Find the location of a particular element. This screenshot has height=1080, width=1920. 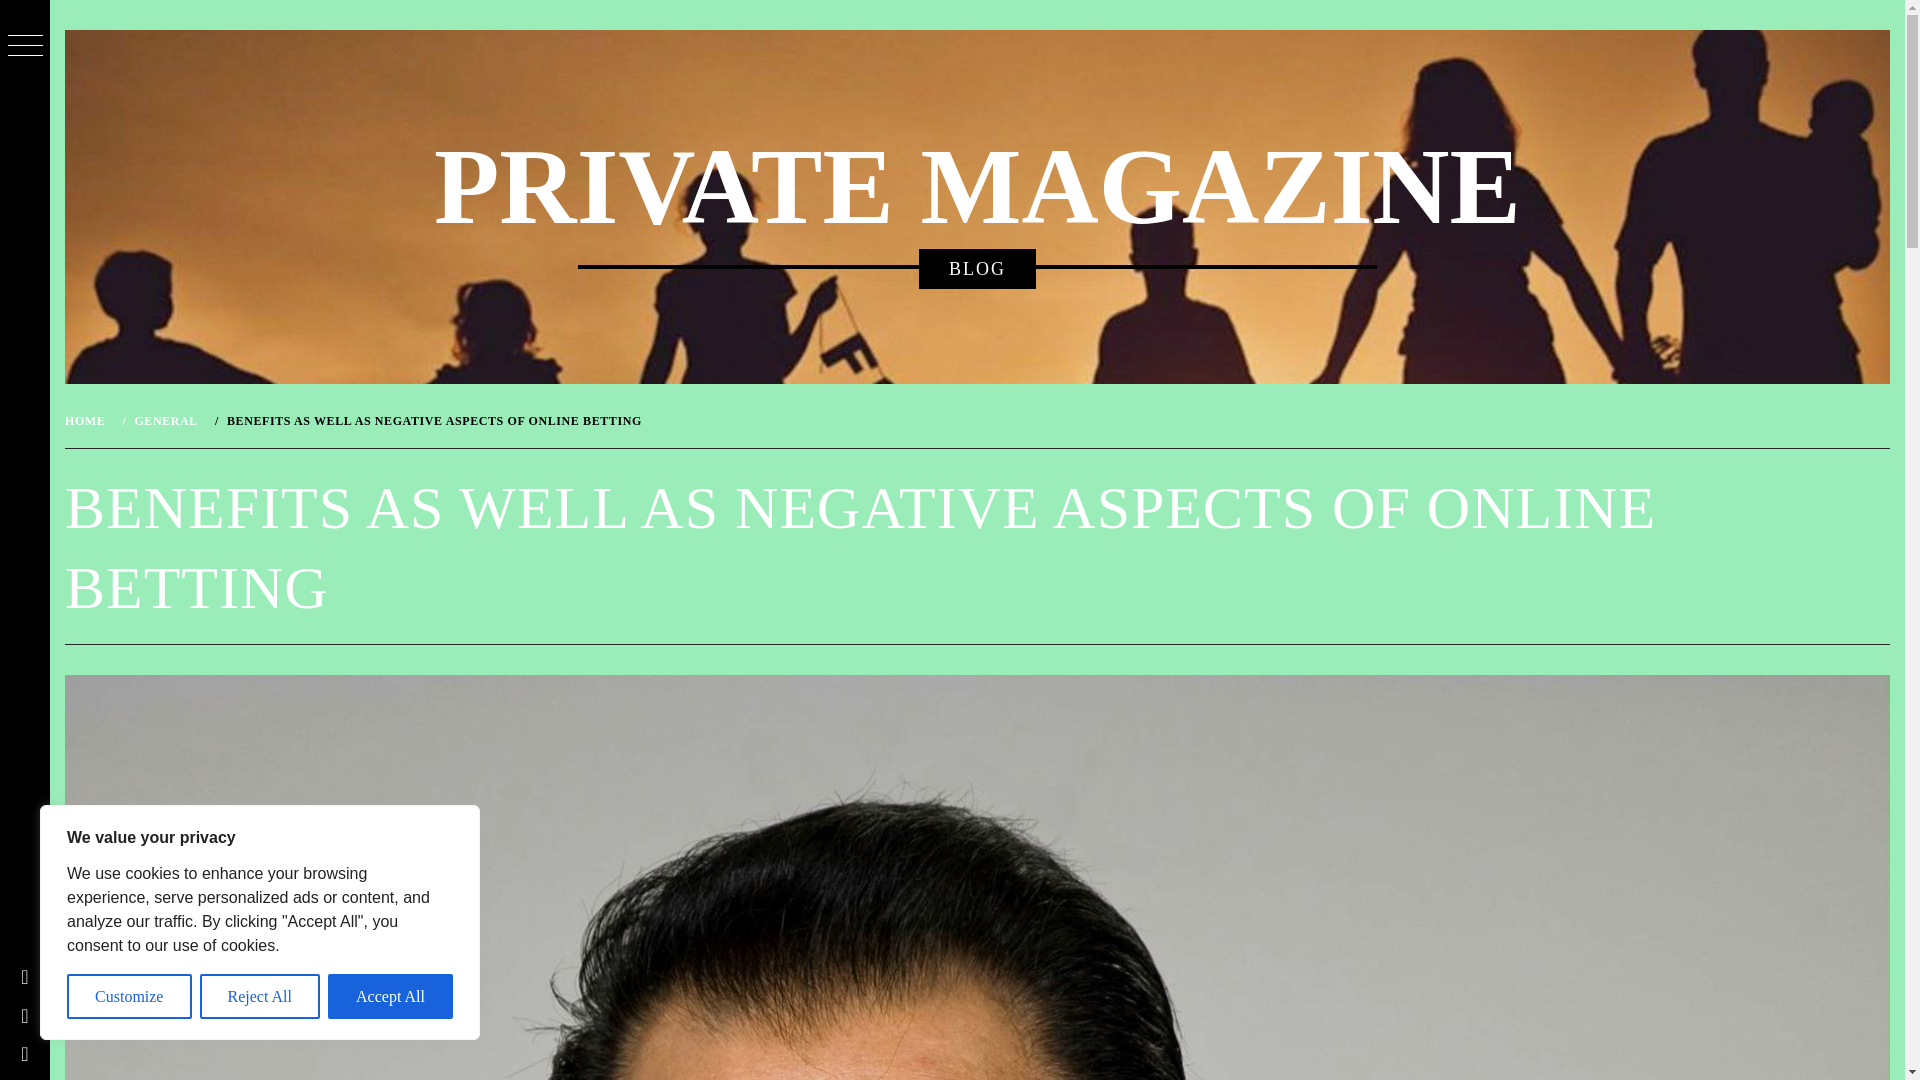

Reject All is located at coordinates (260, 996).